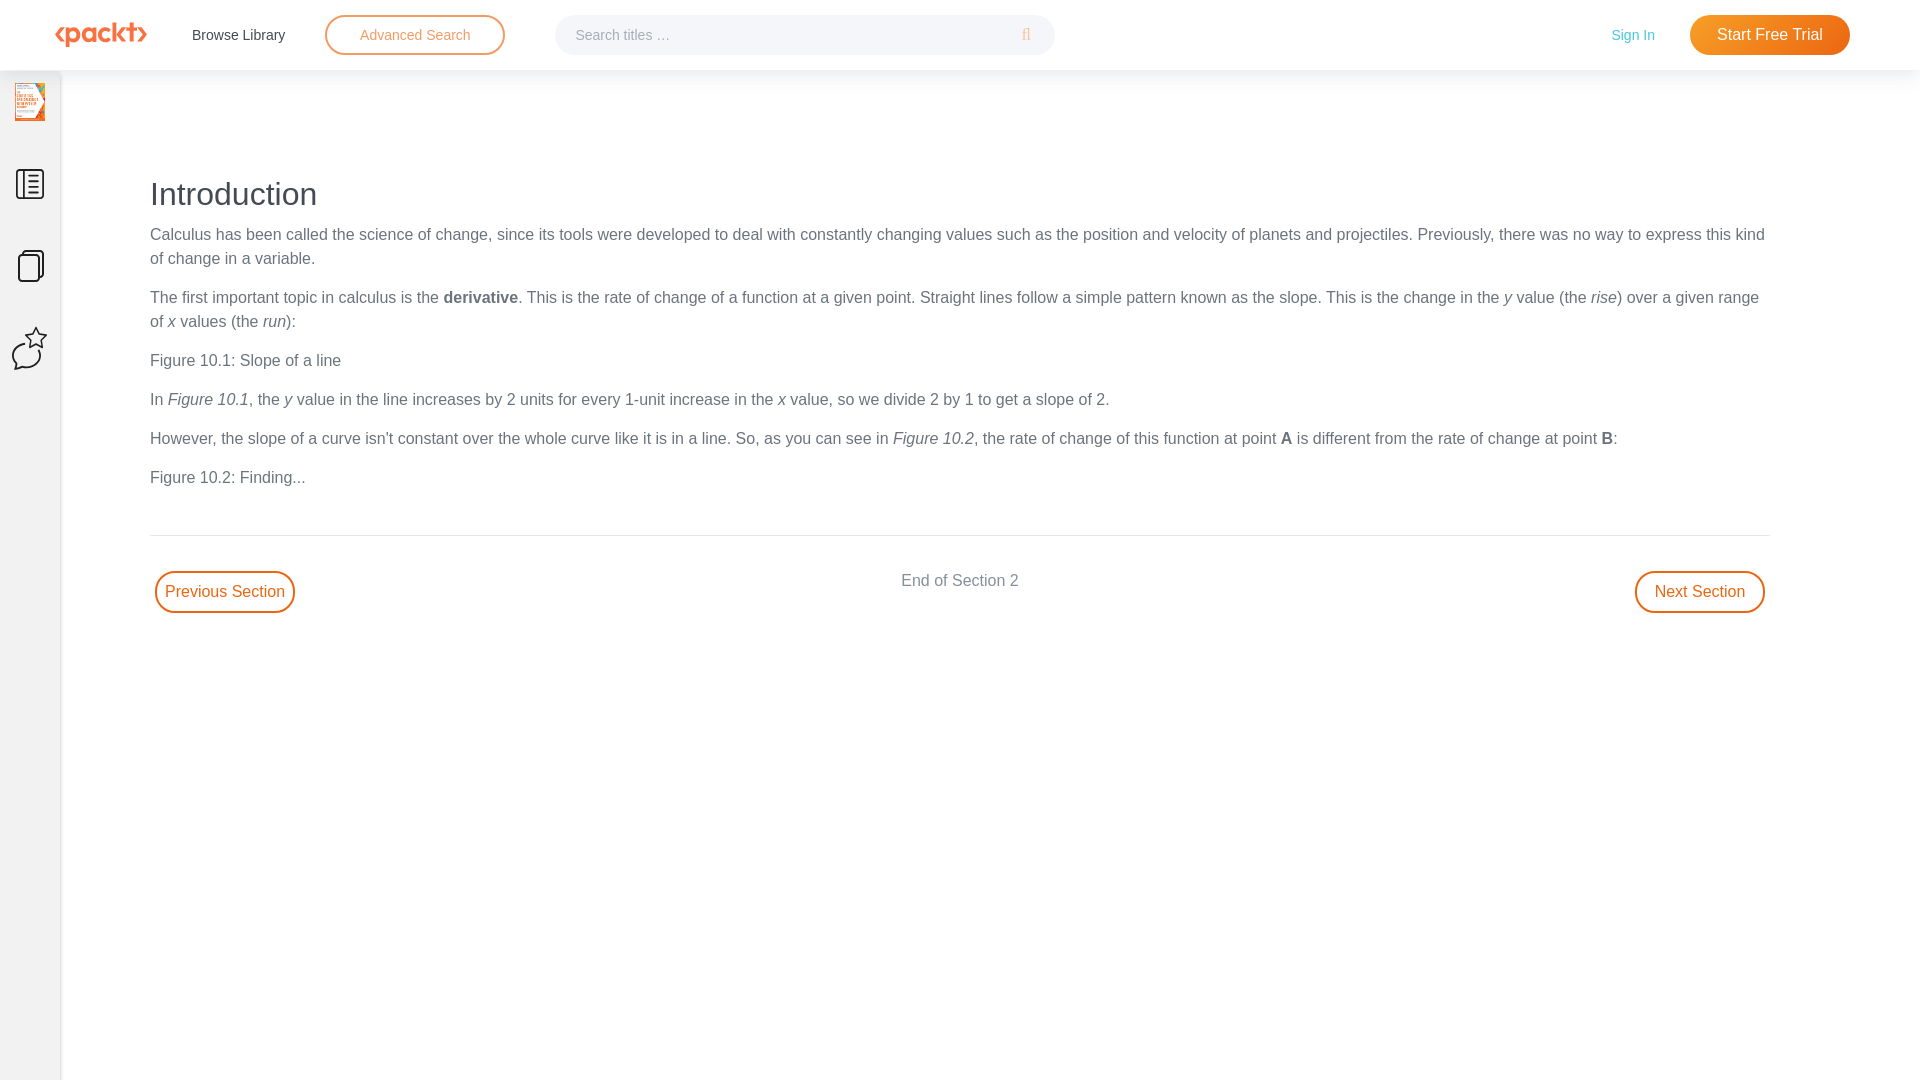  I want to click on Go to Previous section, so click(225, 592).